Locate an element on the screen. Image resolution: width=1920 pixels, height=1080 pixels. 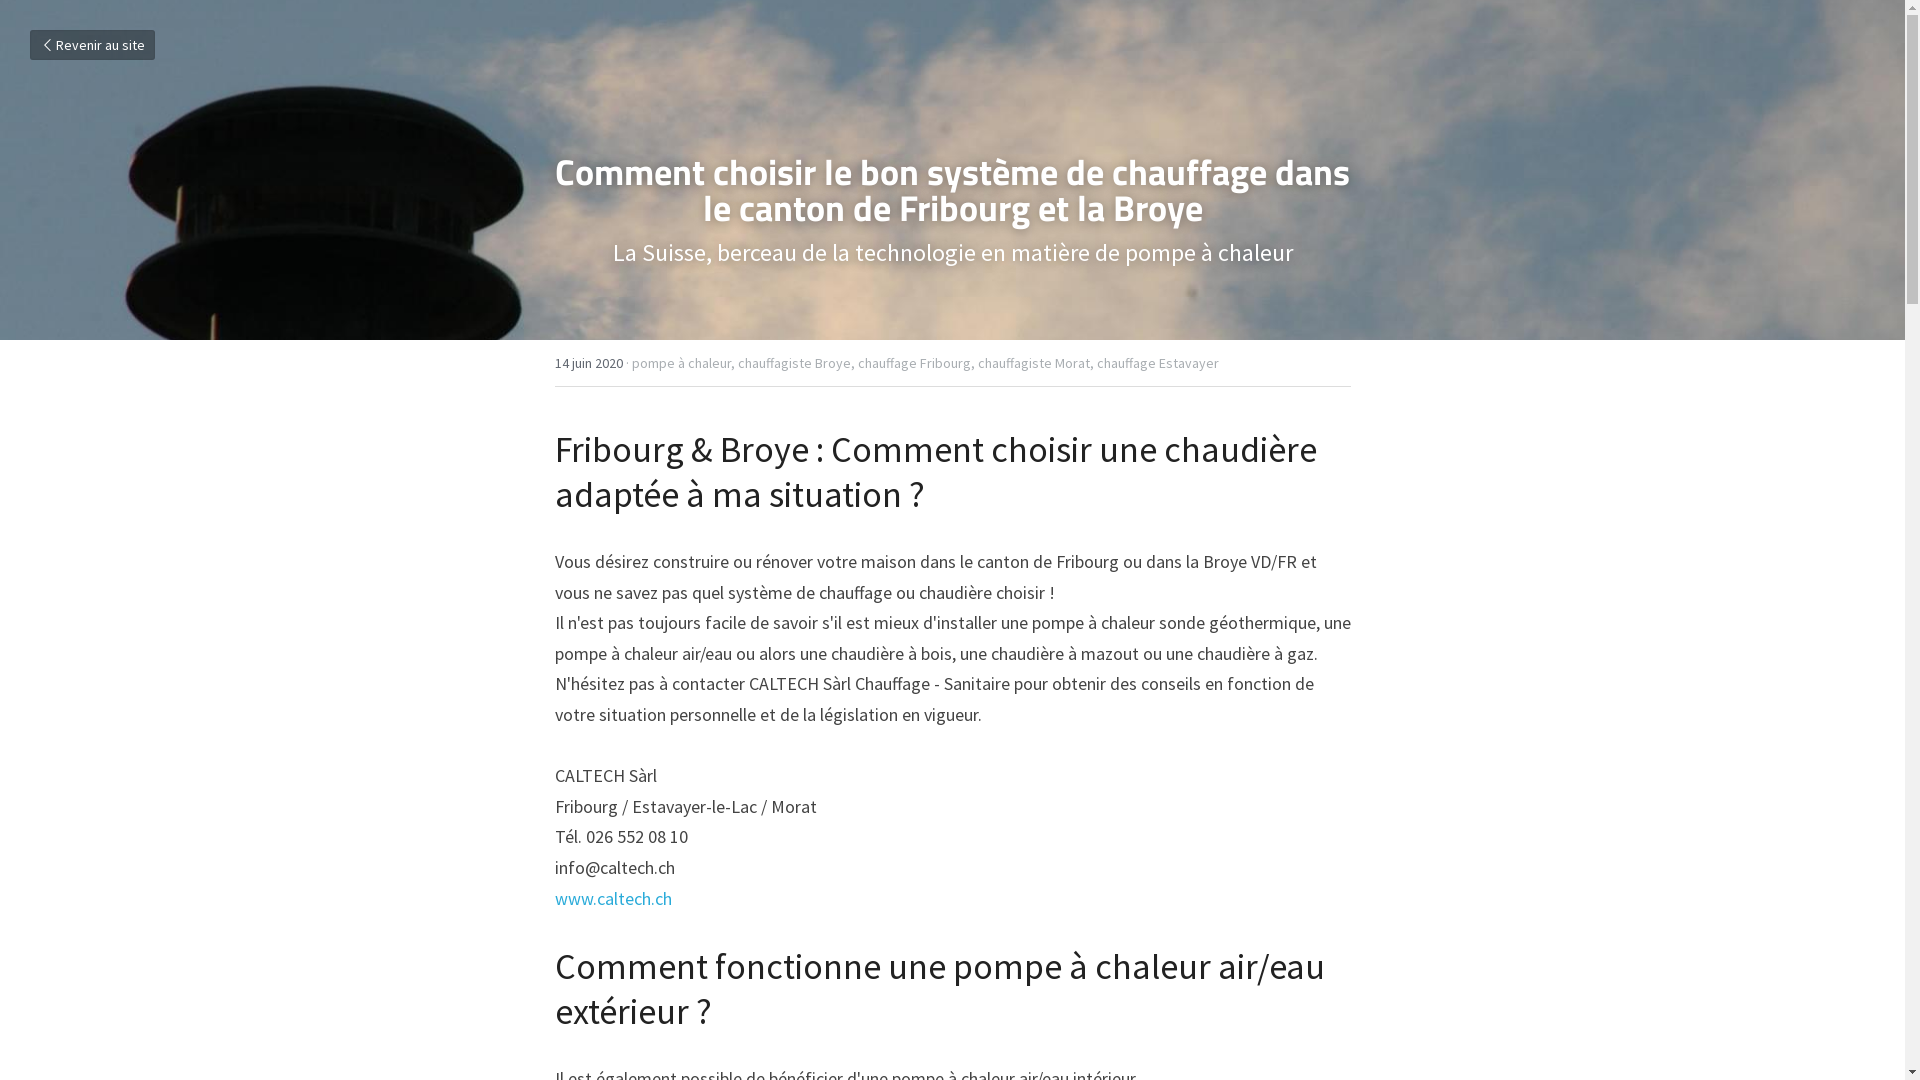
www.caltech.ch is located at coordinates (612, 898).